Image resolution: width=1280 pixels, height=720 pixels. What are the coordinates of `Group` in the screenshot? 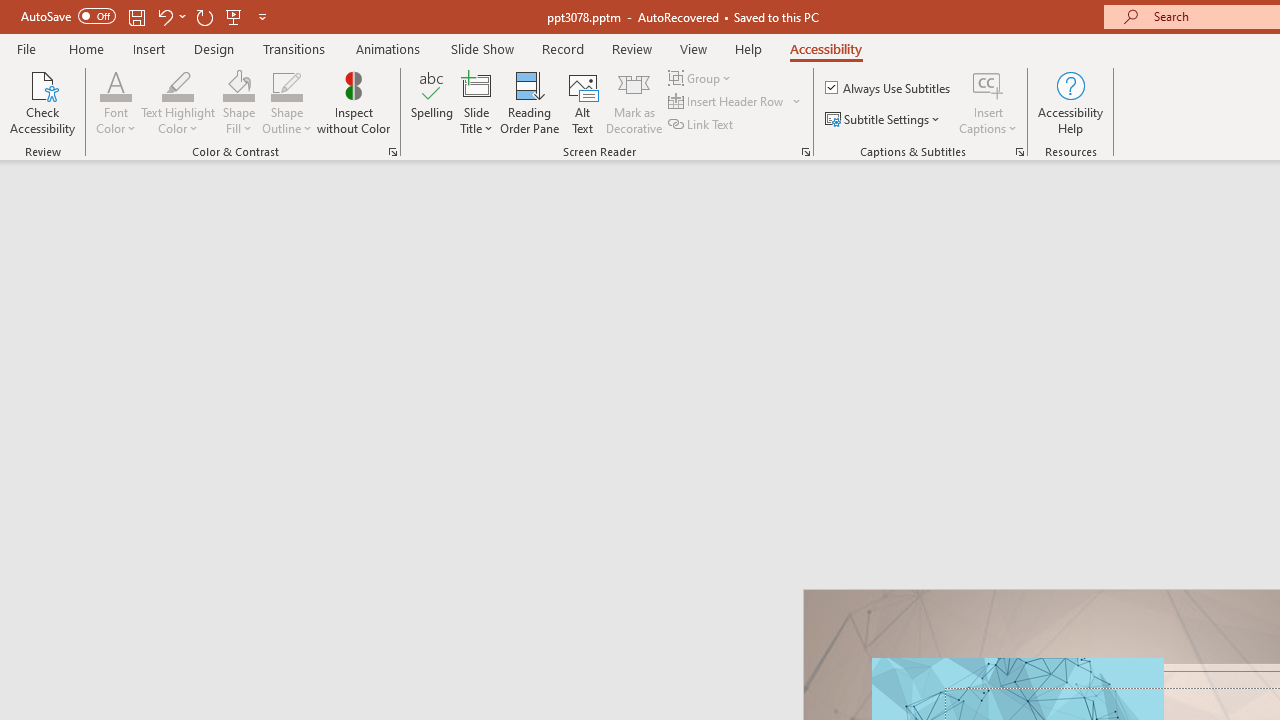 It's located at (702, 78).